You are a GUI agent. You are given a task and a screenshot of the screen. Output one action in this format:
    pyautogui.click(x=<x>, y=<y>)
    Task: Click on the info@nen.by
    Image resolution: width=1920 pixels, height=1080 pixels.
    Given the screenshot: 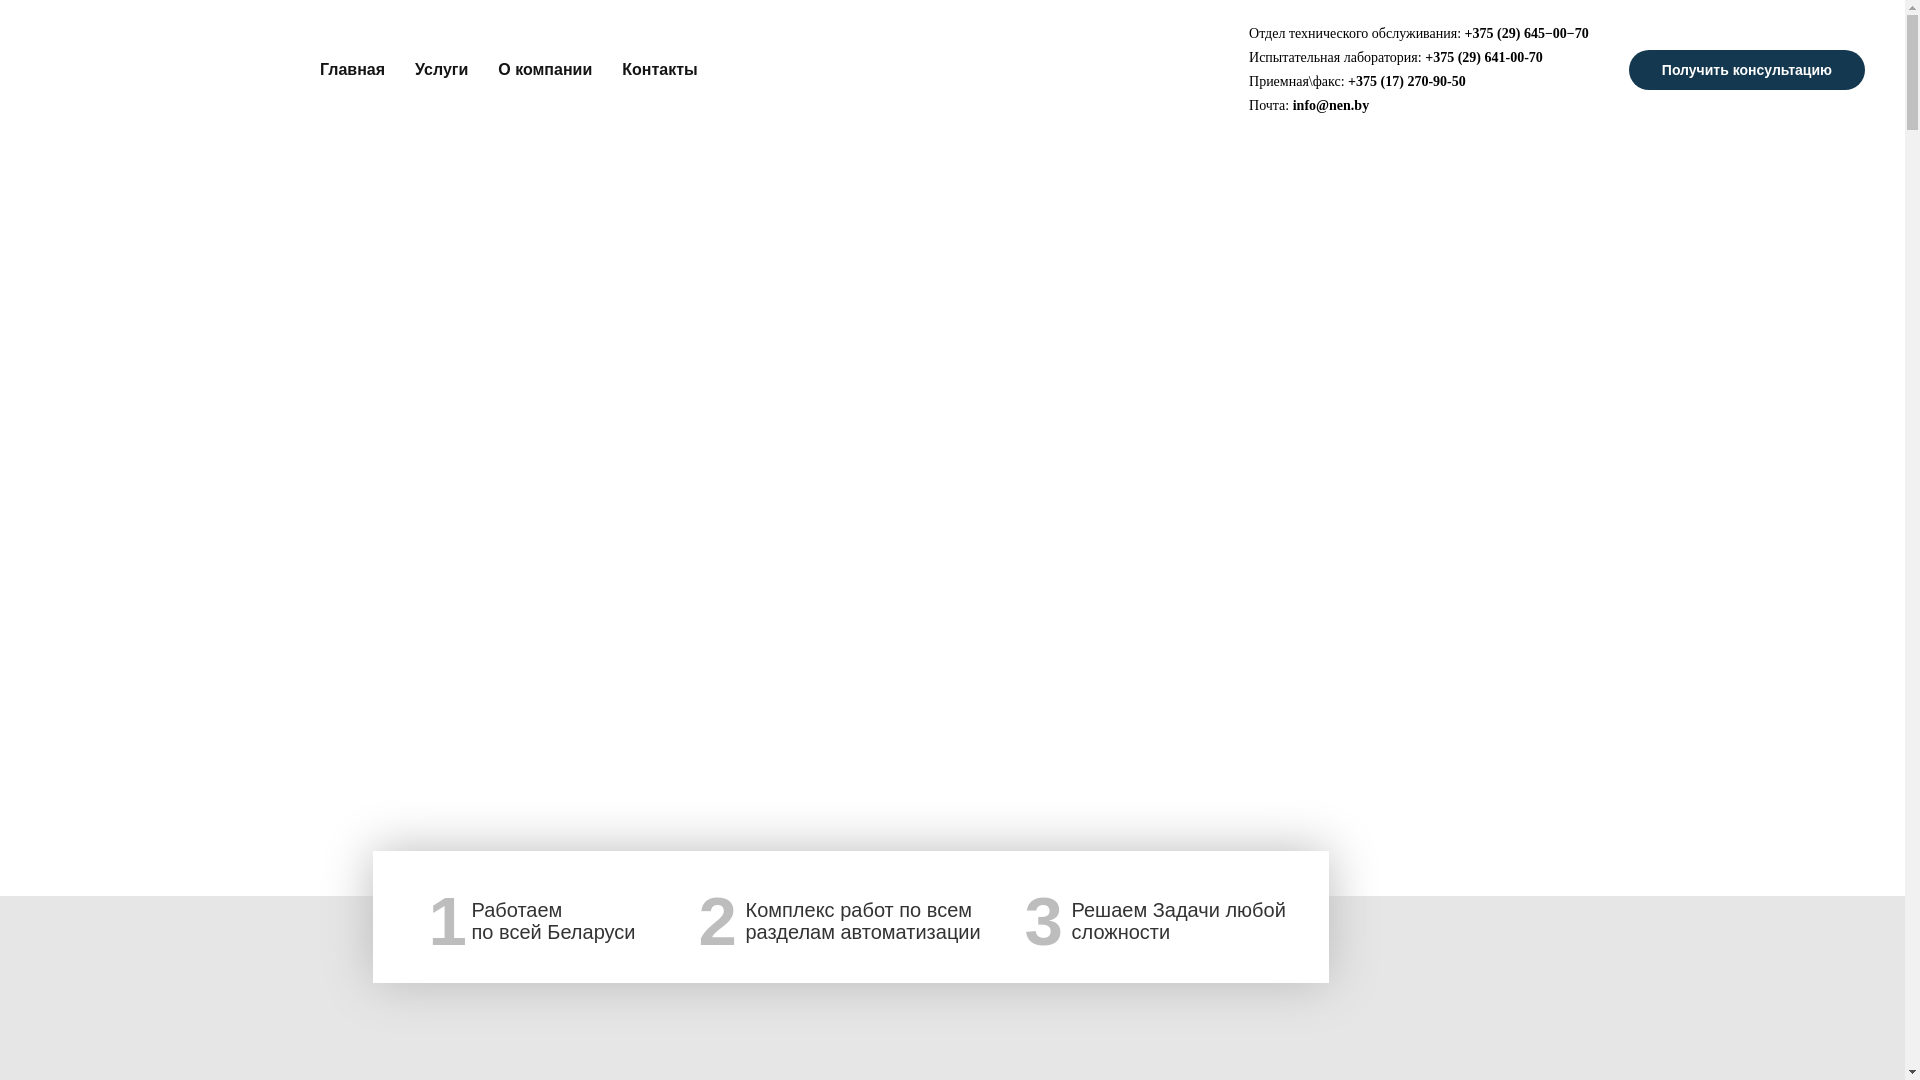 What is the action you would take?
    pyautogui.click(x=1331, y=106)
    